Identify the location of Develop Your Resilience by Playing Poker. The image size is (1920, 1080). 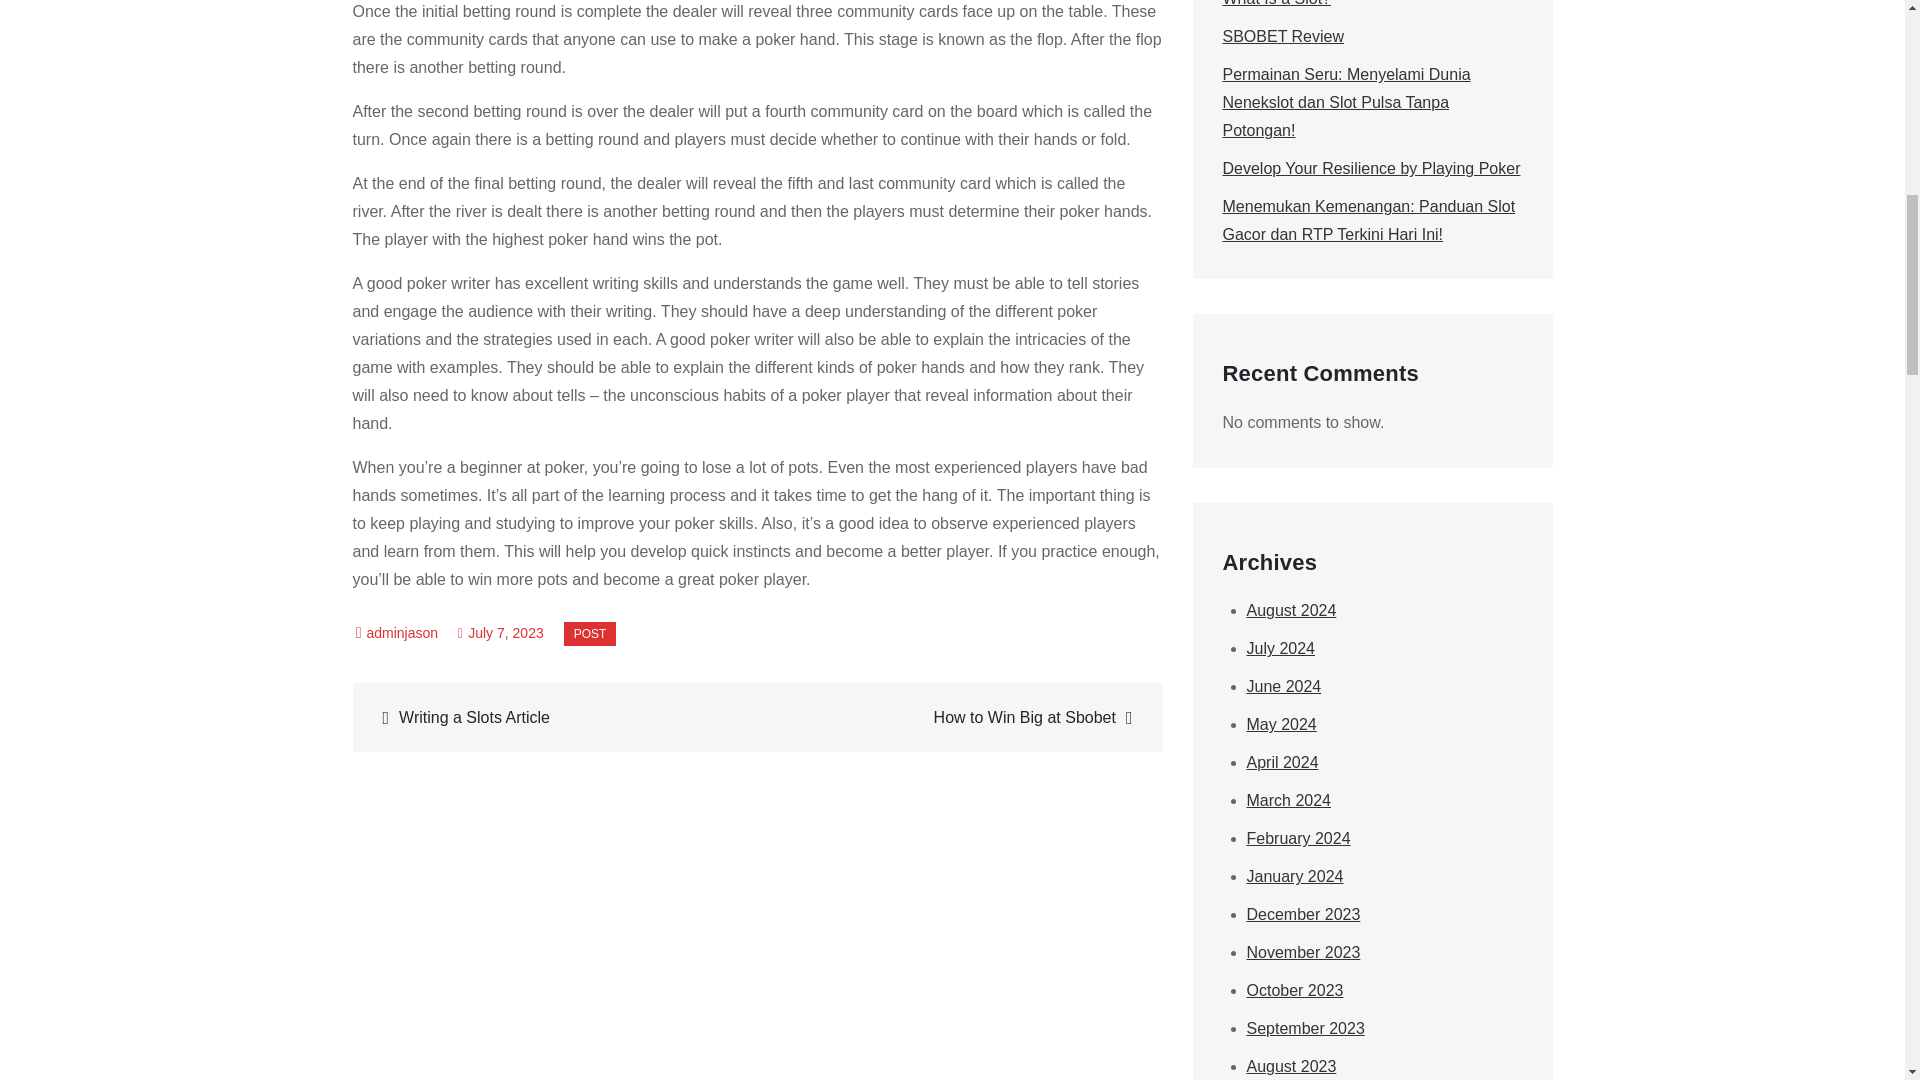
(1370, 168).